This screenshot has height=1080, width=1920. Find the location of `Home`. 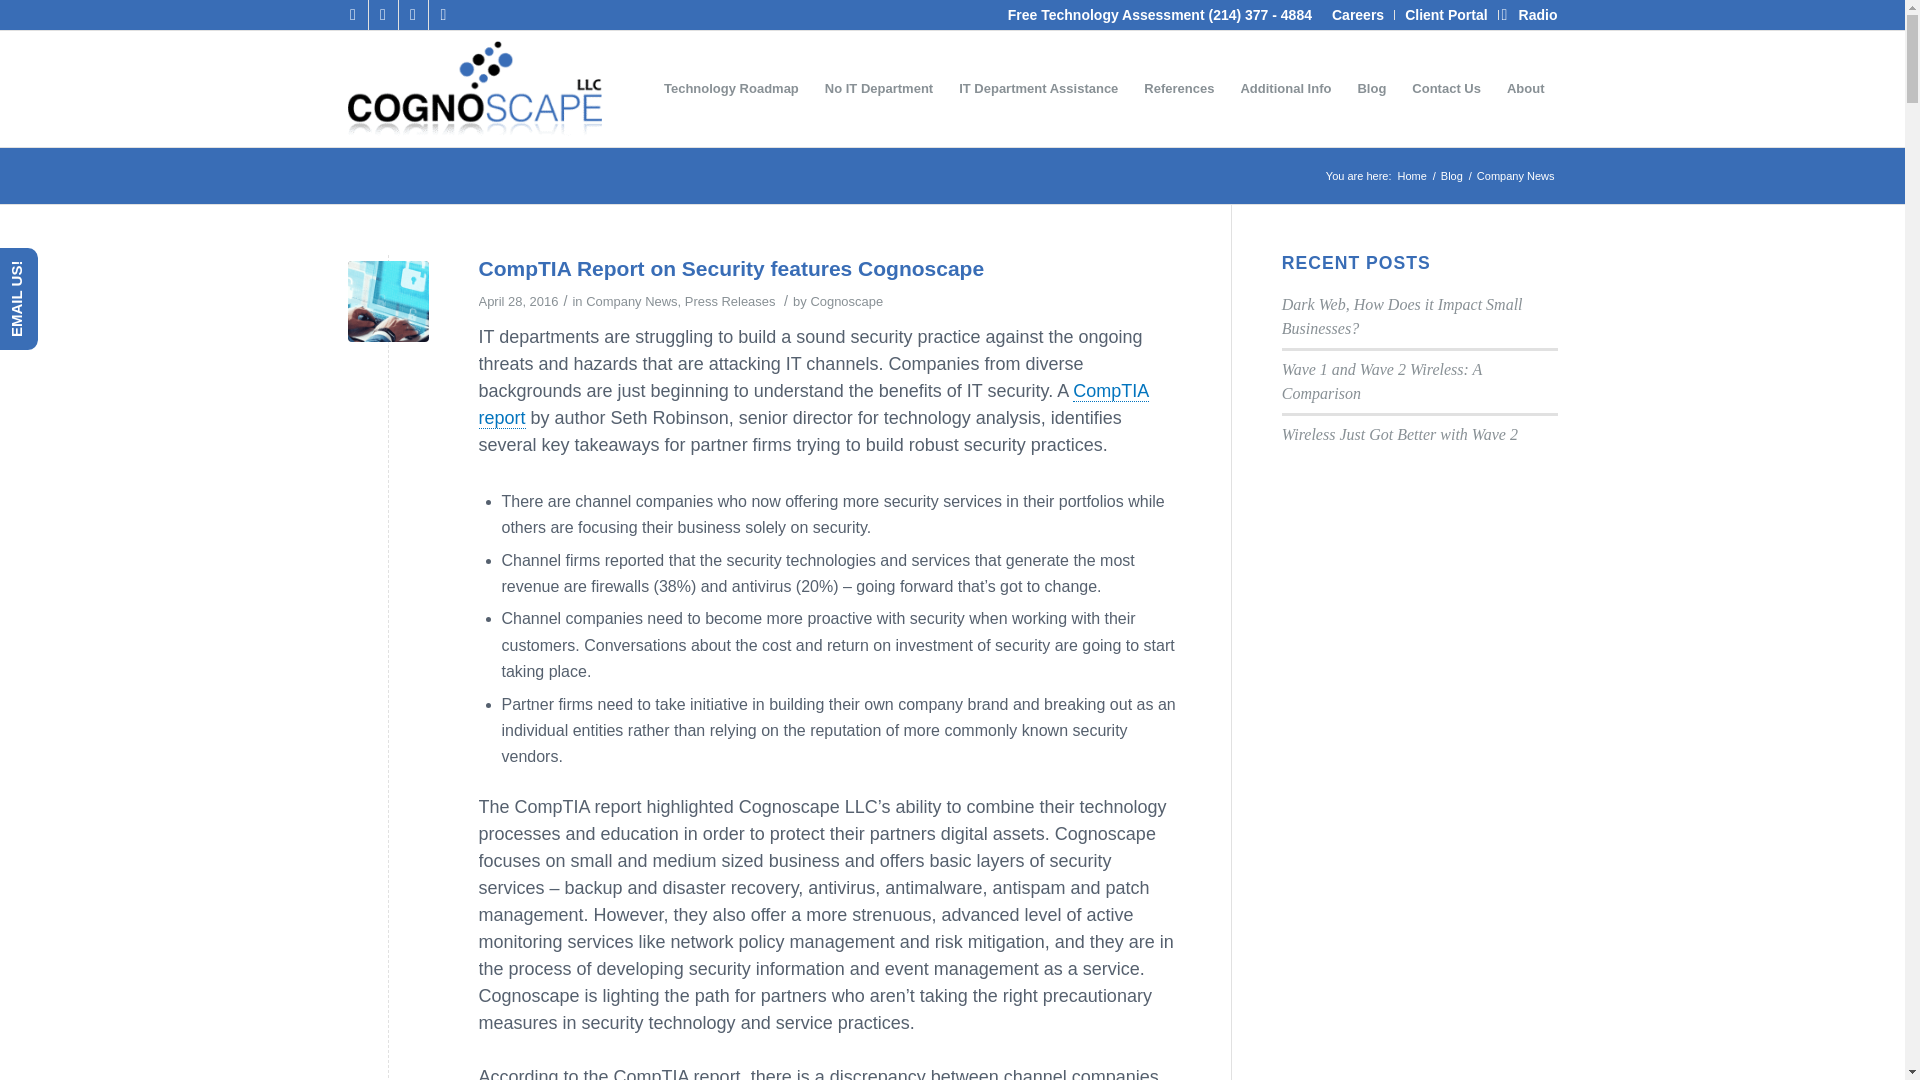

Home is located at coordinates (1410, 176).